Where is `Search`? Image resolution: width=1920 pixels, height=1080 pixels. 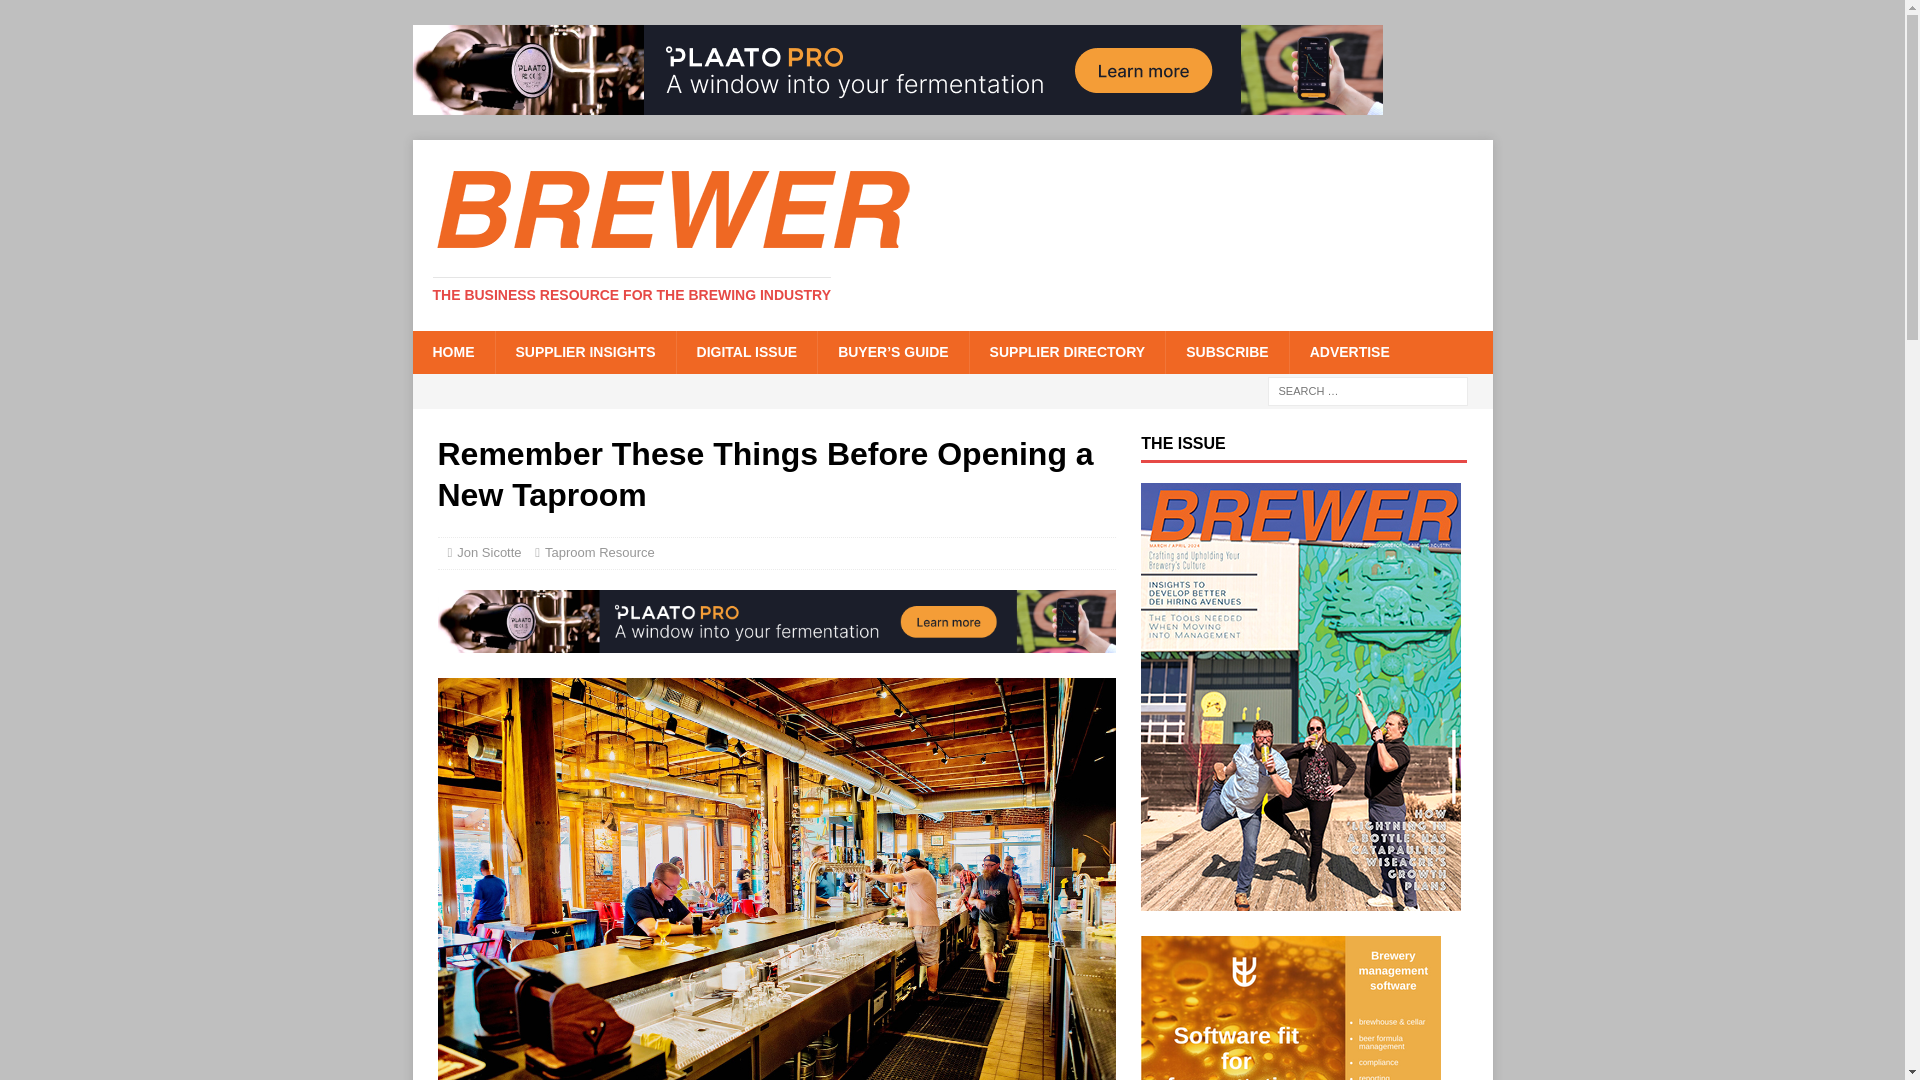
Search is located at coordinates (74, 16).